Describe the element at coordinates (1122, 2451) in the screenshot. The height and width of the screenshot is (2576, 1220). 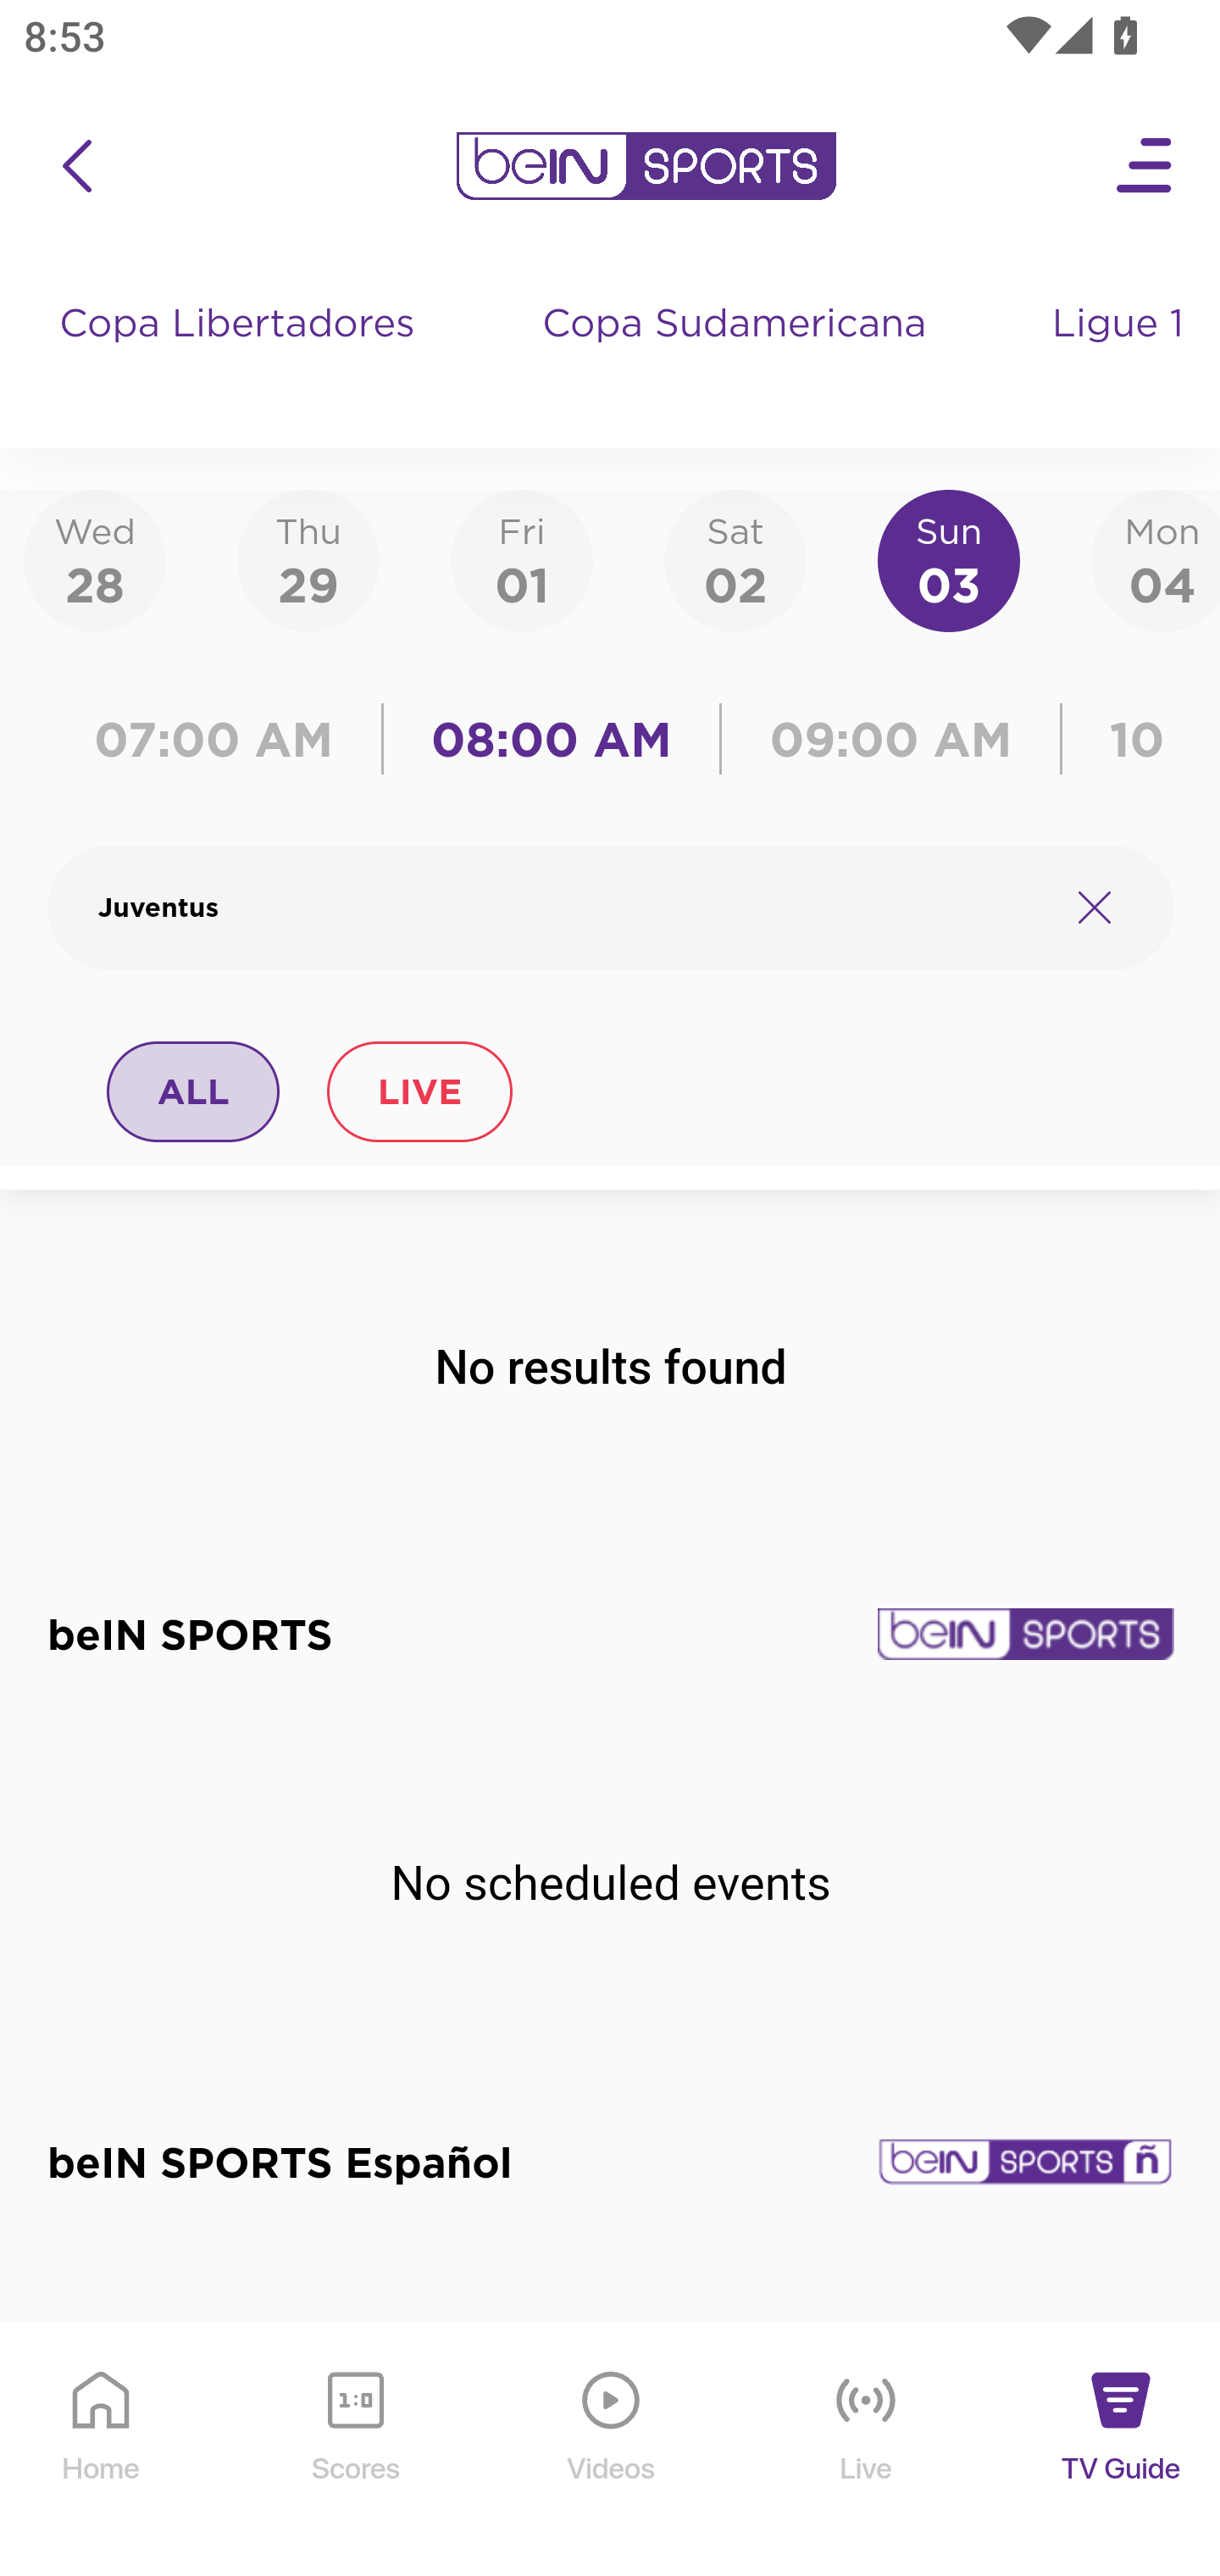
I see `TV Guide TV Guide Icon TV Guide` at that location.